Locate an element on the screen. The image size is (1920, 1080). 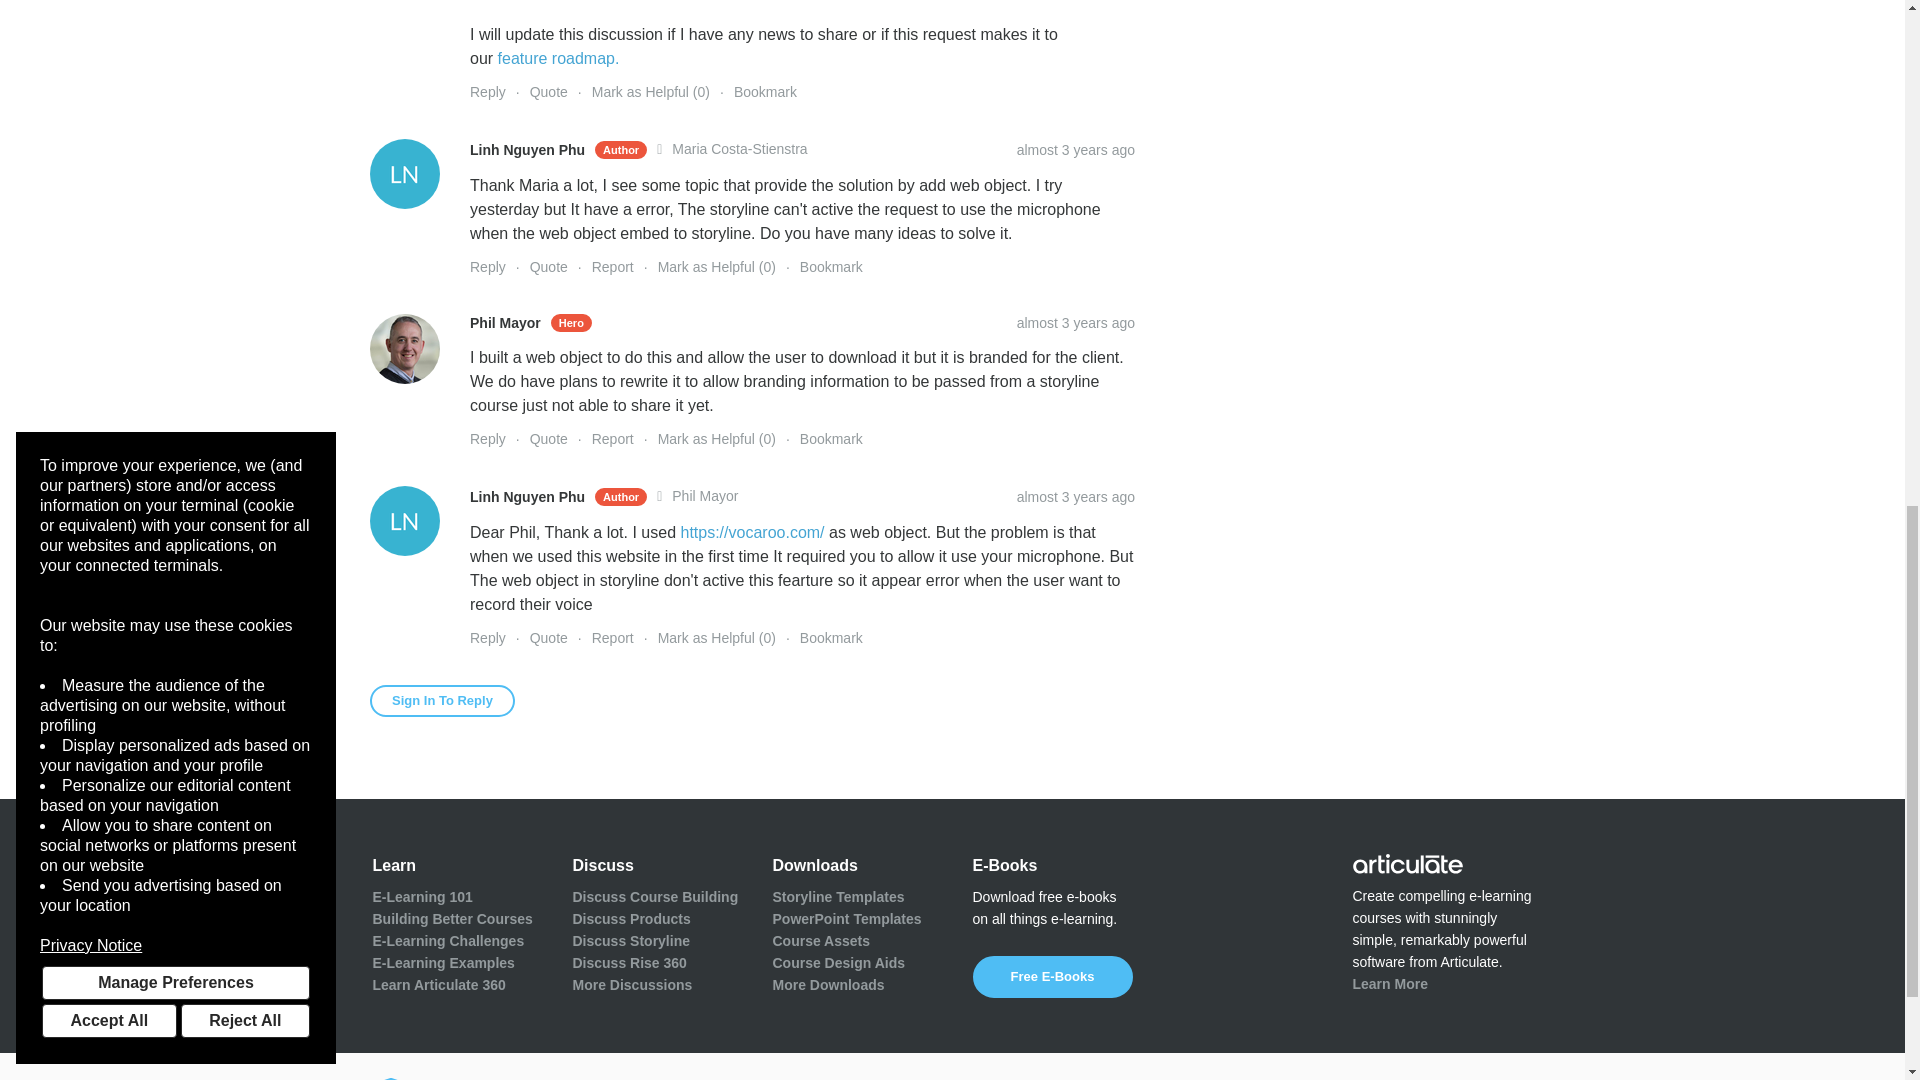
Copy URL to Clipboard is located at coordinates (1076, 497).